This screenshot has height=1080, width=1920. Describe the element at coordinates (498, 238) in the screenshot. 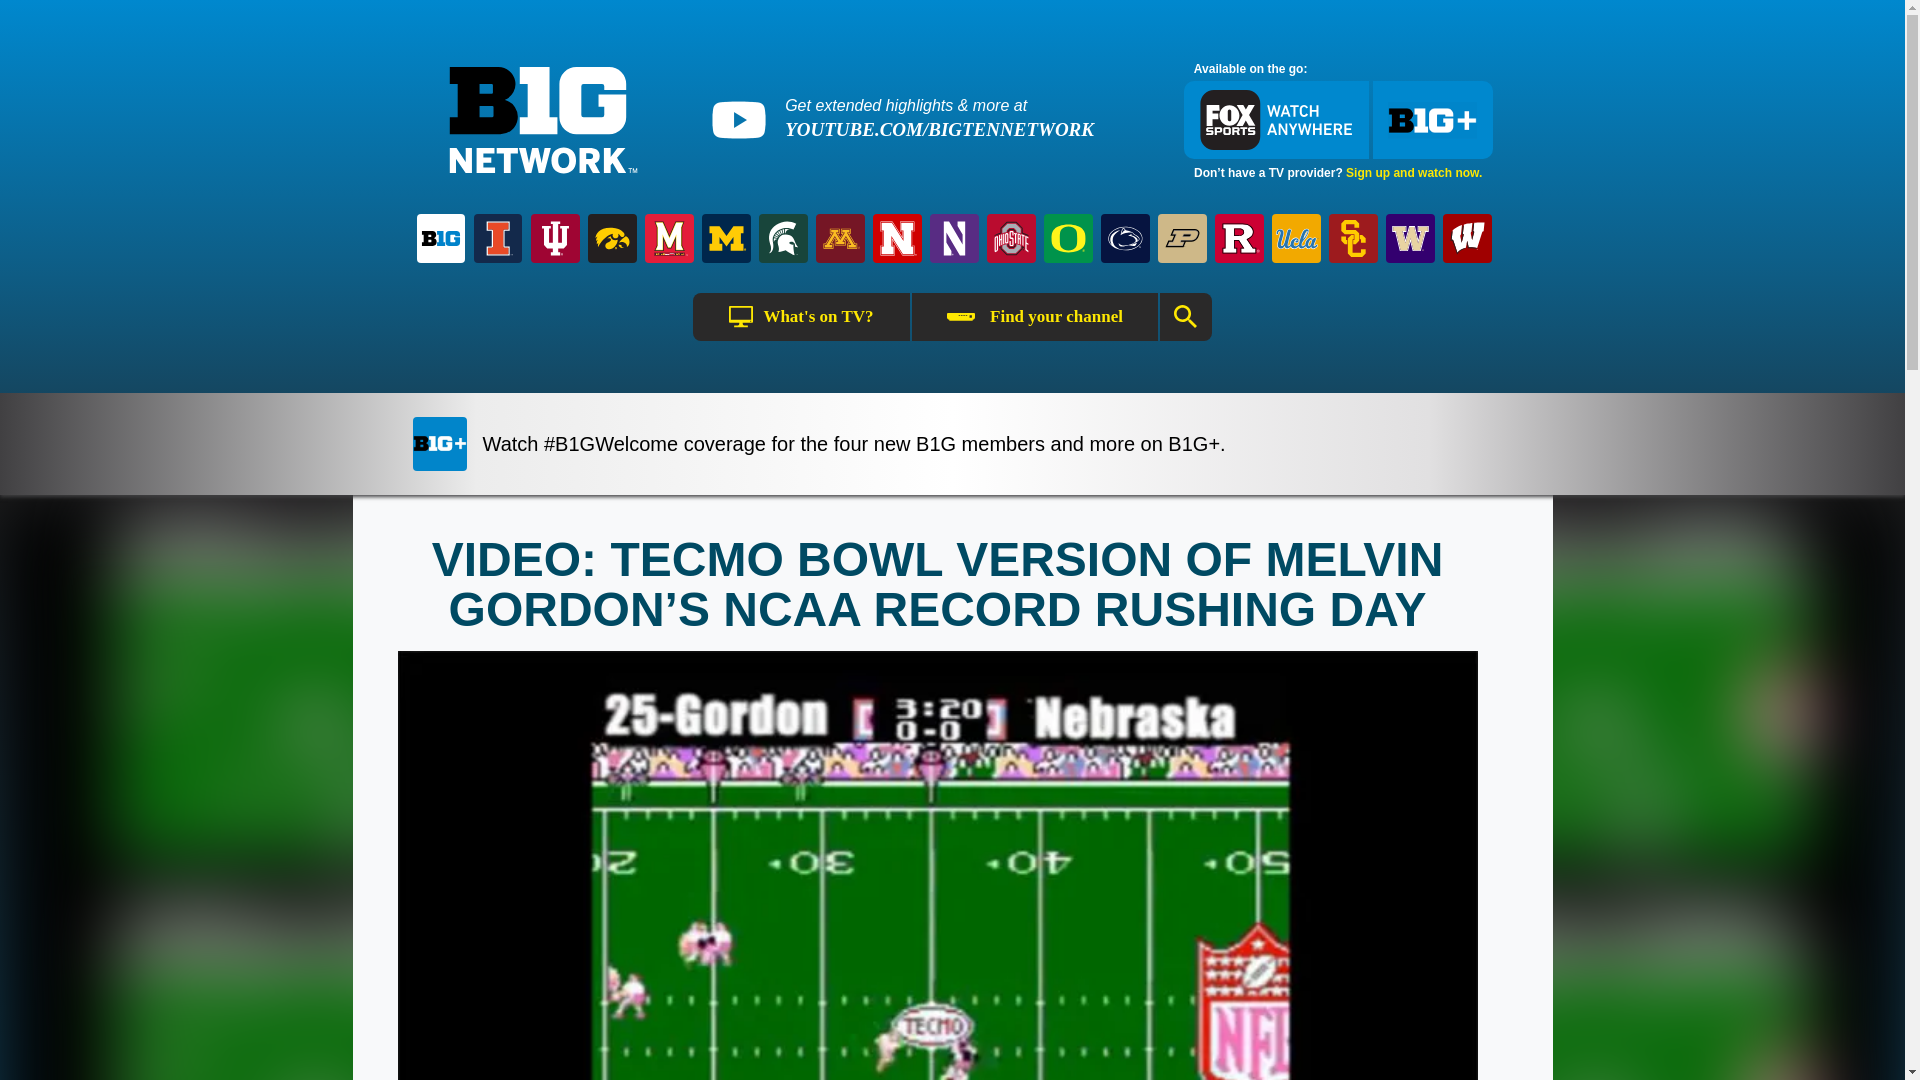

I see `Illinois Fighting Illini` at that location.